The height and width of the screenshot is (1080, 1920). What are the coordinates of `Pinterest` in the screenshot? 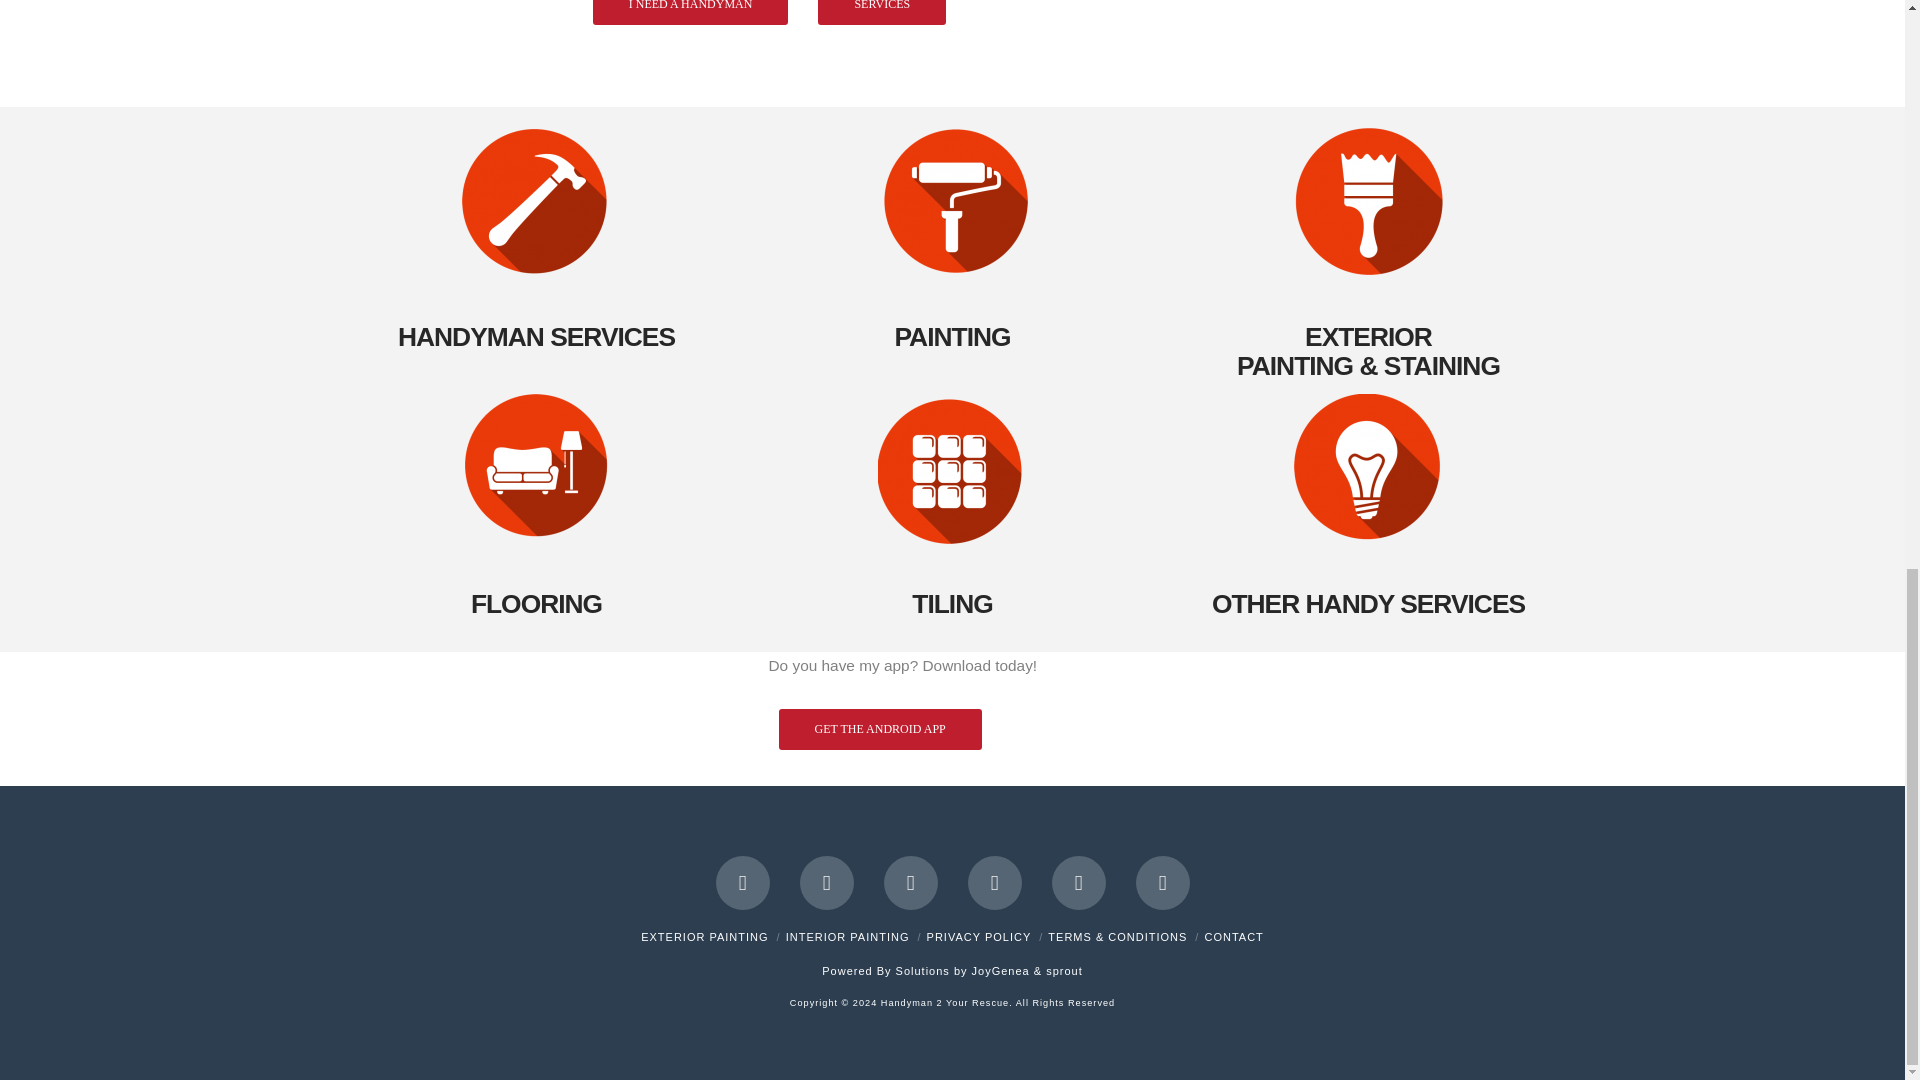 It's located at (1163, 883).